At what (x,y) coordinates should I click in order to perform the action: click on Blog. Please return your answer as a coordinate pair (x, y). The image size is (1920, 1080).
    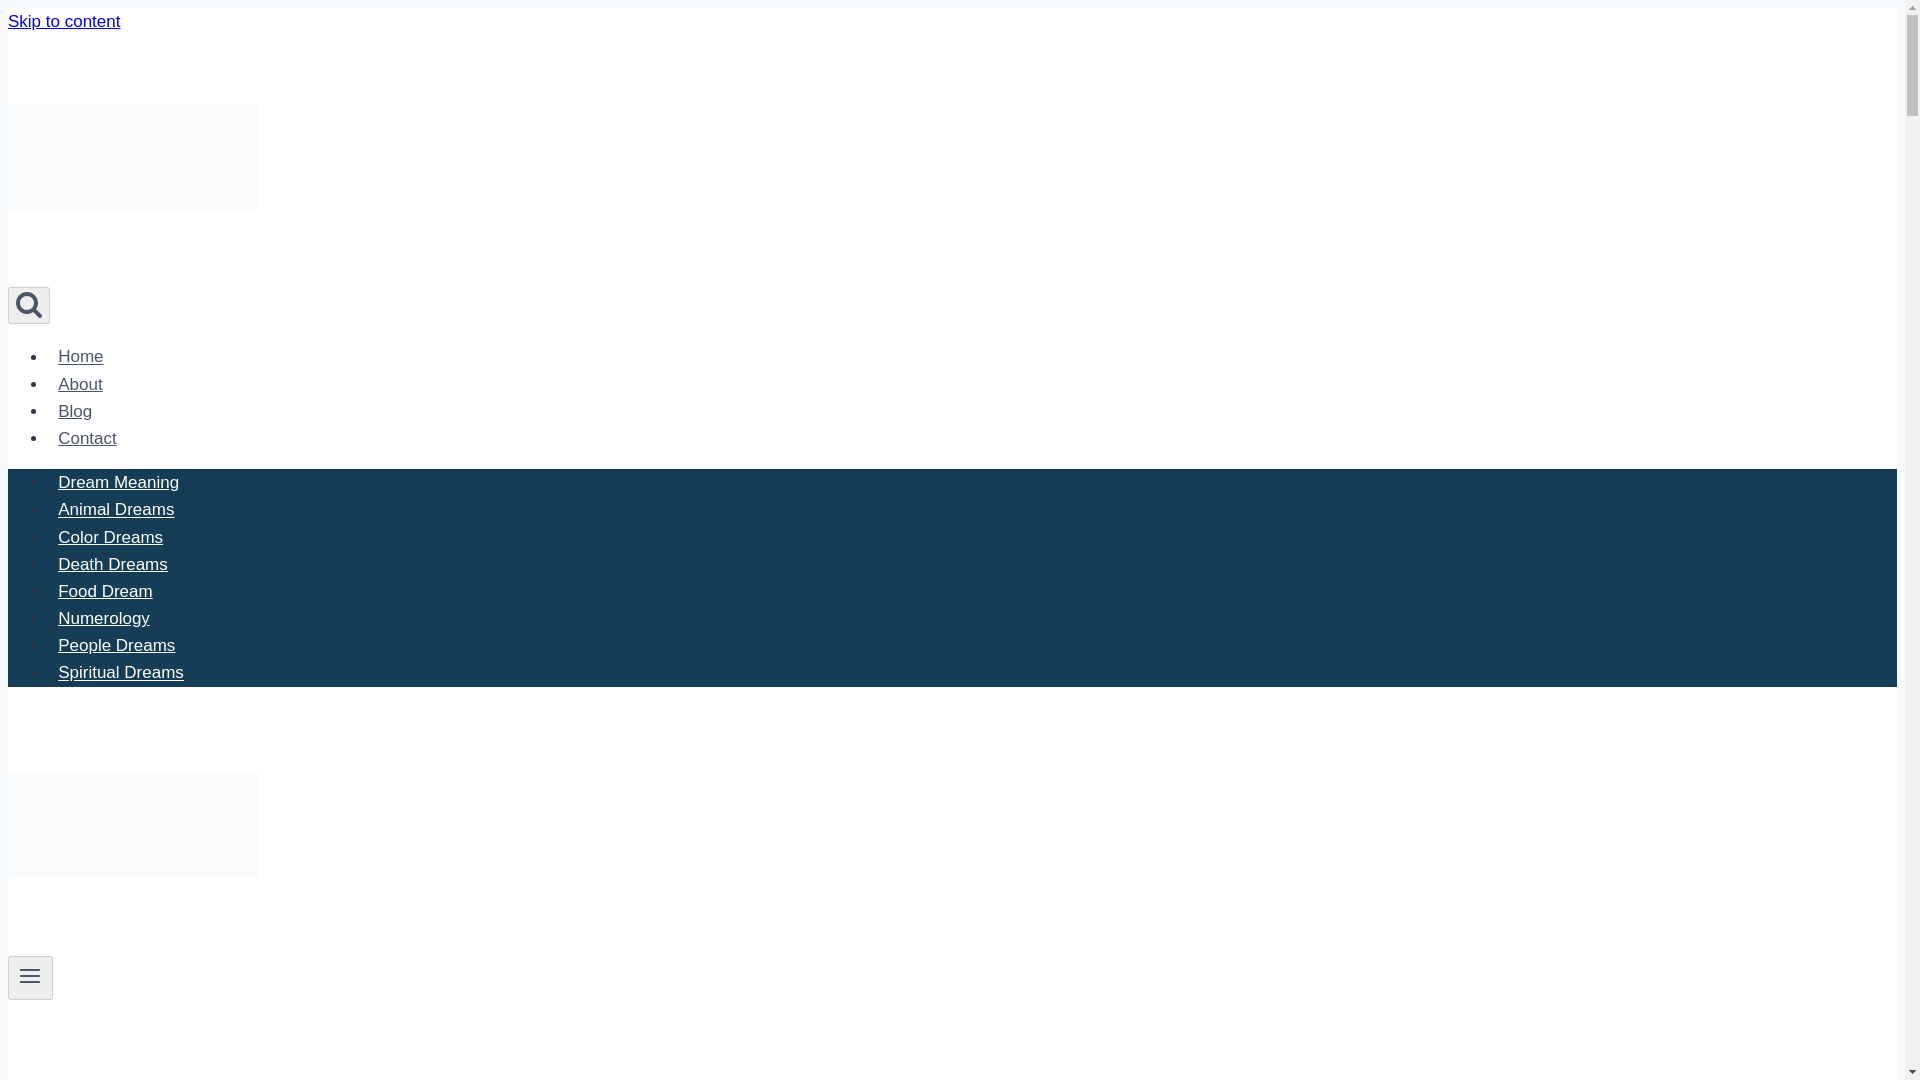
    Looking at the image, I should click on (74, 411).